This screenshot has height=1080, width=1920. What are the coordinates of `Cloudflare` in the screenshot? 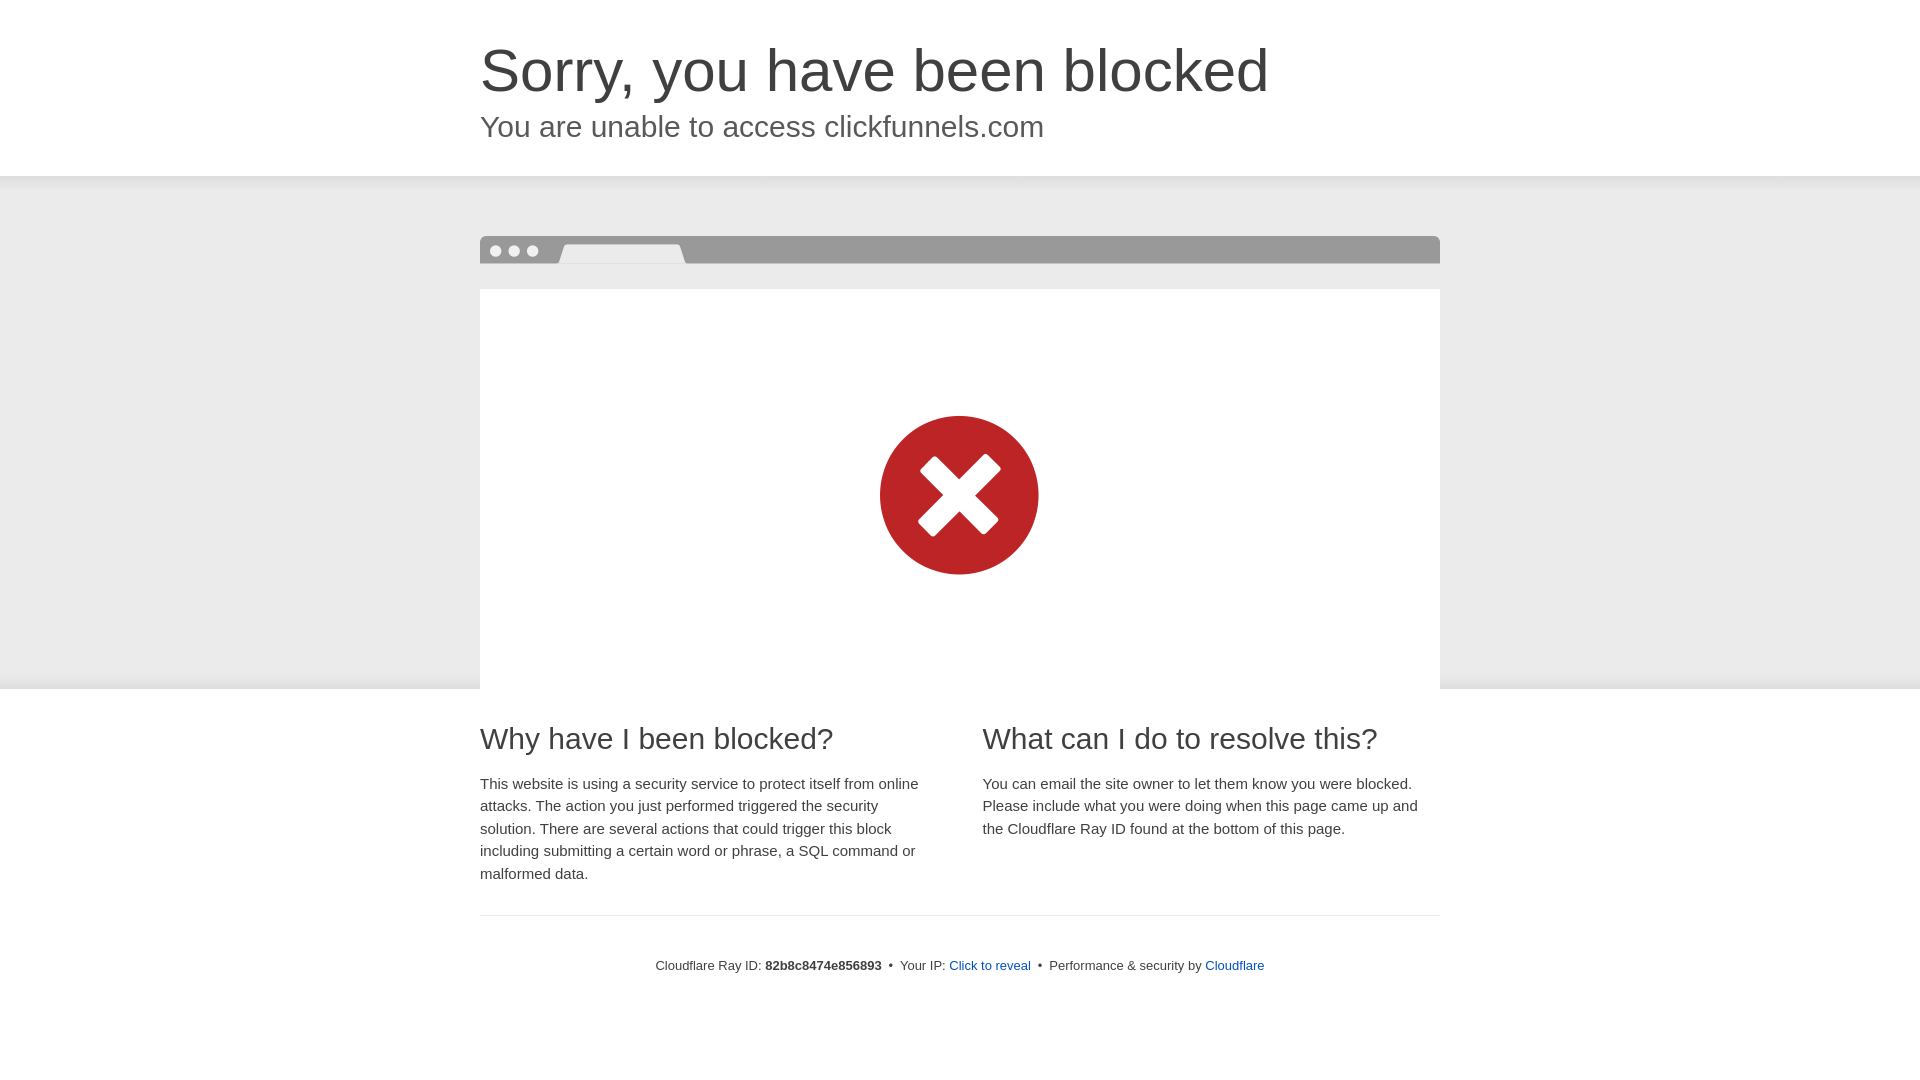 It's located at (1234, 966).